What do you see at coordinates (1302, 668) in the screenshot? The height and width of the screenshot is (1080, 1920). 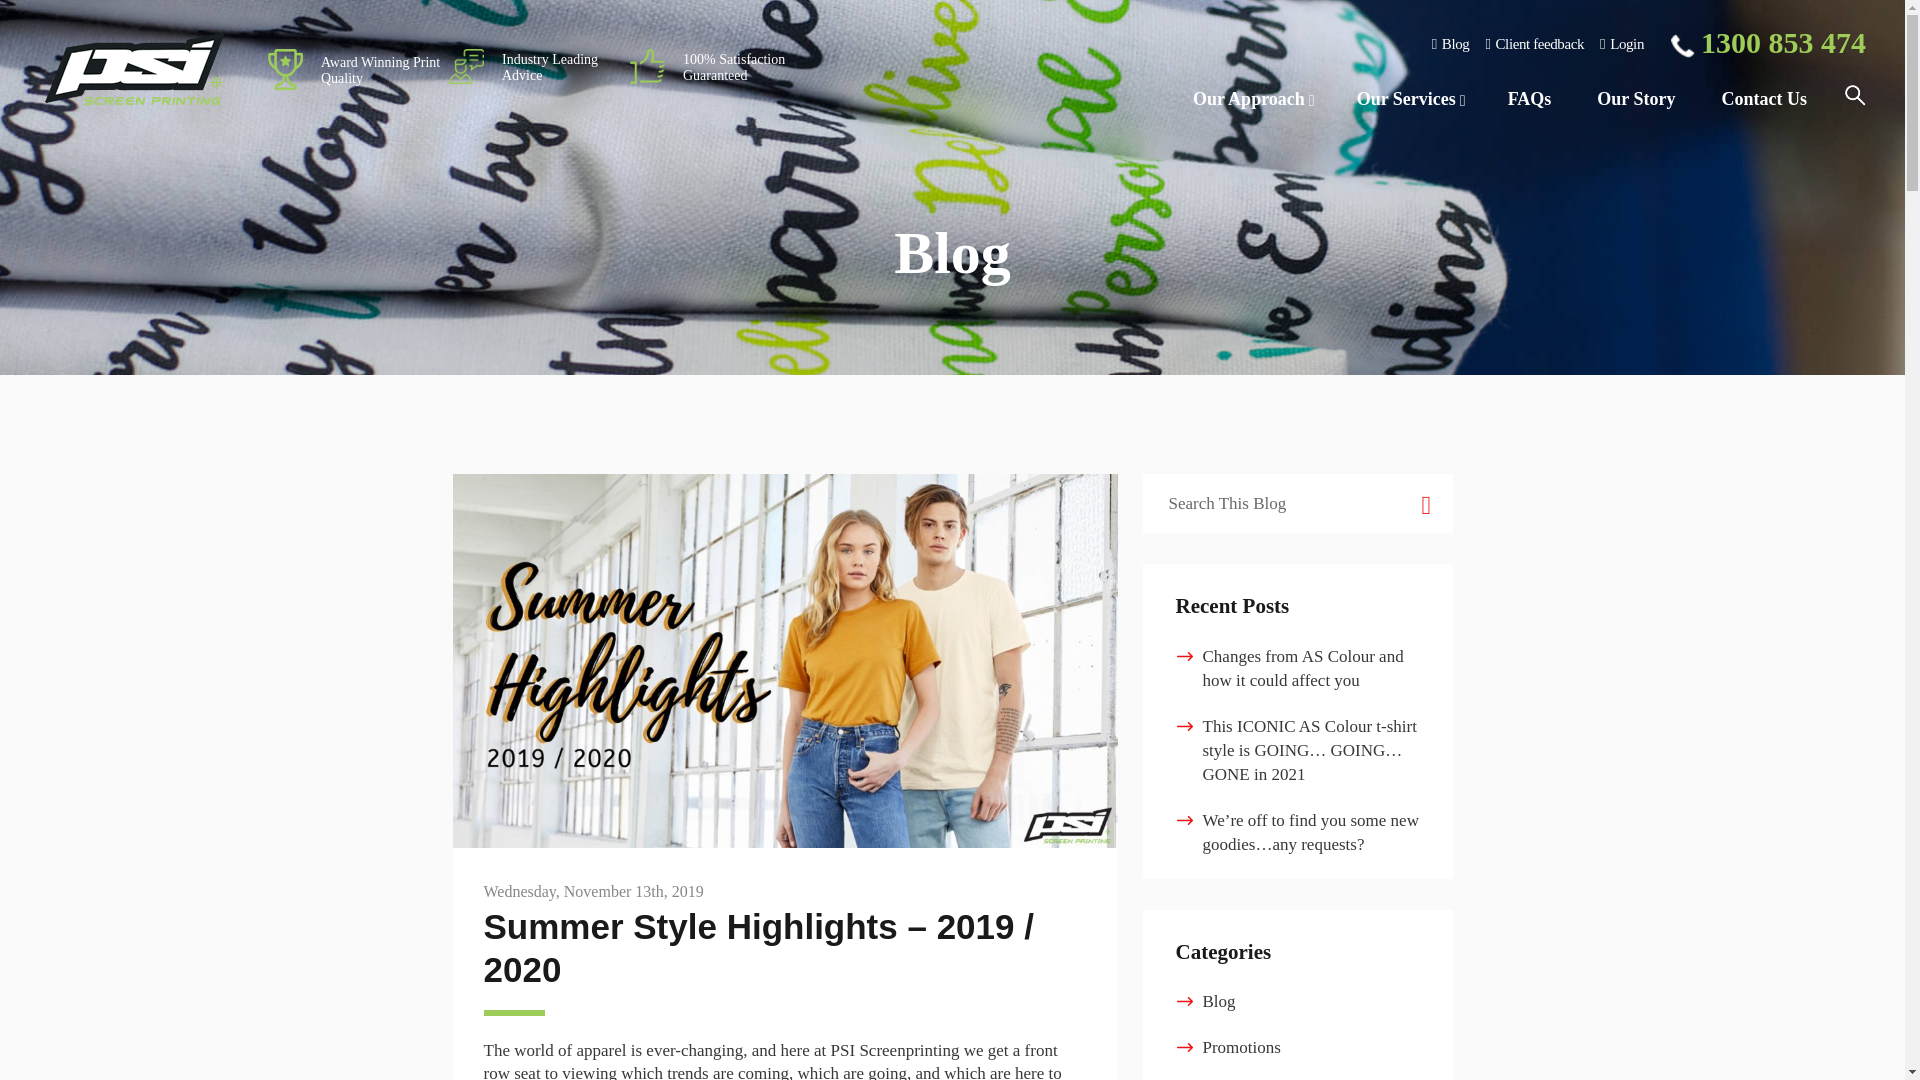 I see `Changes from AS Colour and how it could affect you` at bounding box center [1302, 668].